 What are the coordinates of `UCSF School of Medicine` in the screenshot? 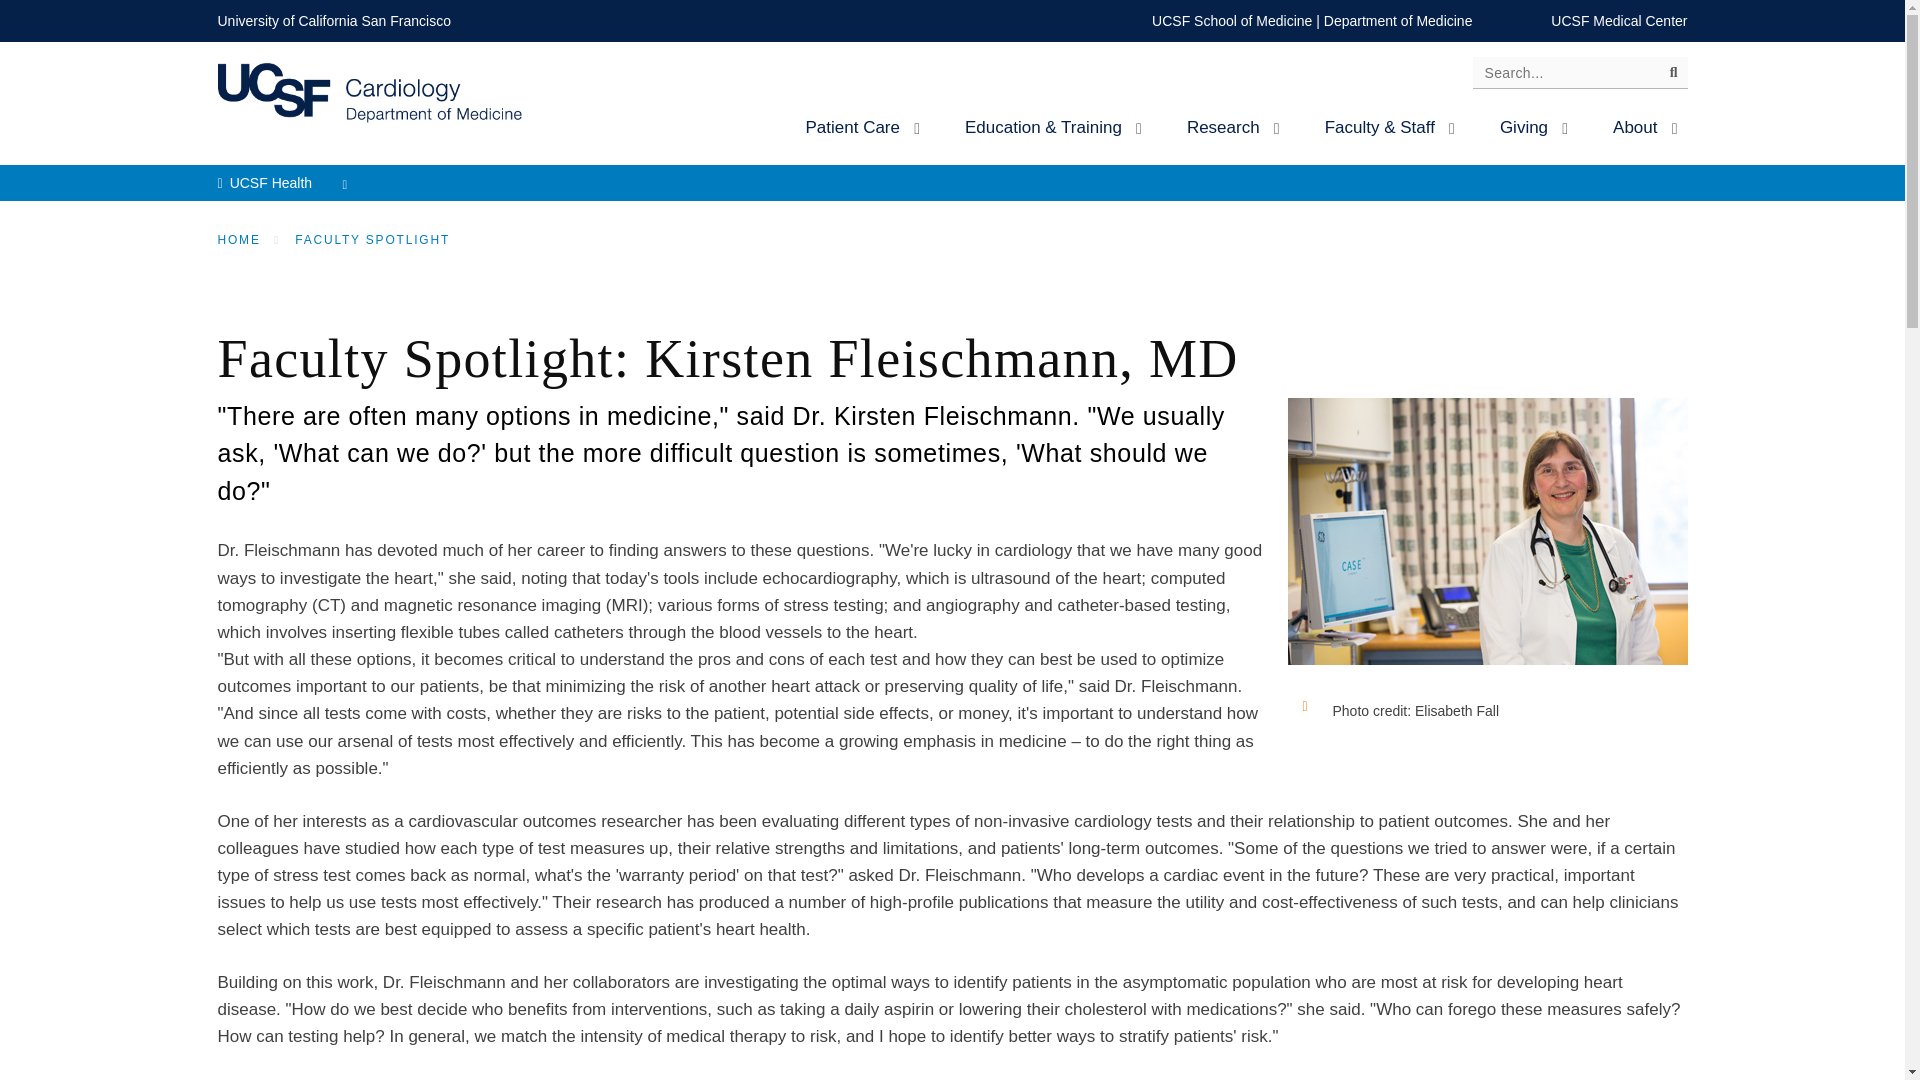 It's located at (1232, 20).